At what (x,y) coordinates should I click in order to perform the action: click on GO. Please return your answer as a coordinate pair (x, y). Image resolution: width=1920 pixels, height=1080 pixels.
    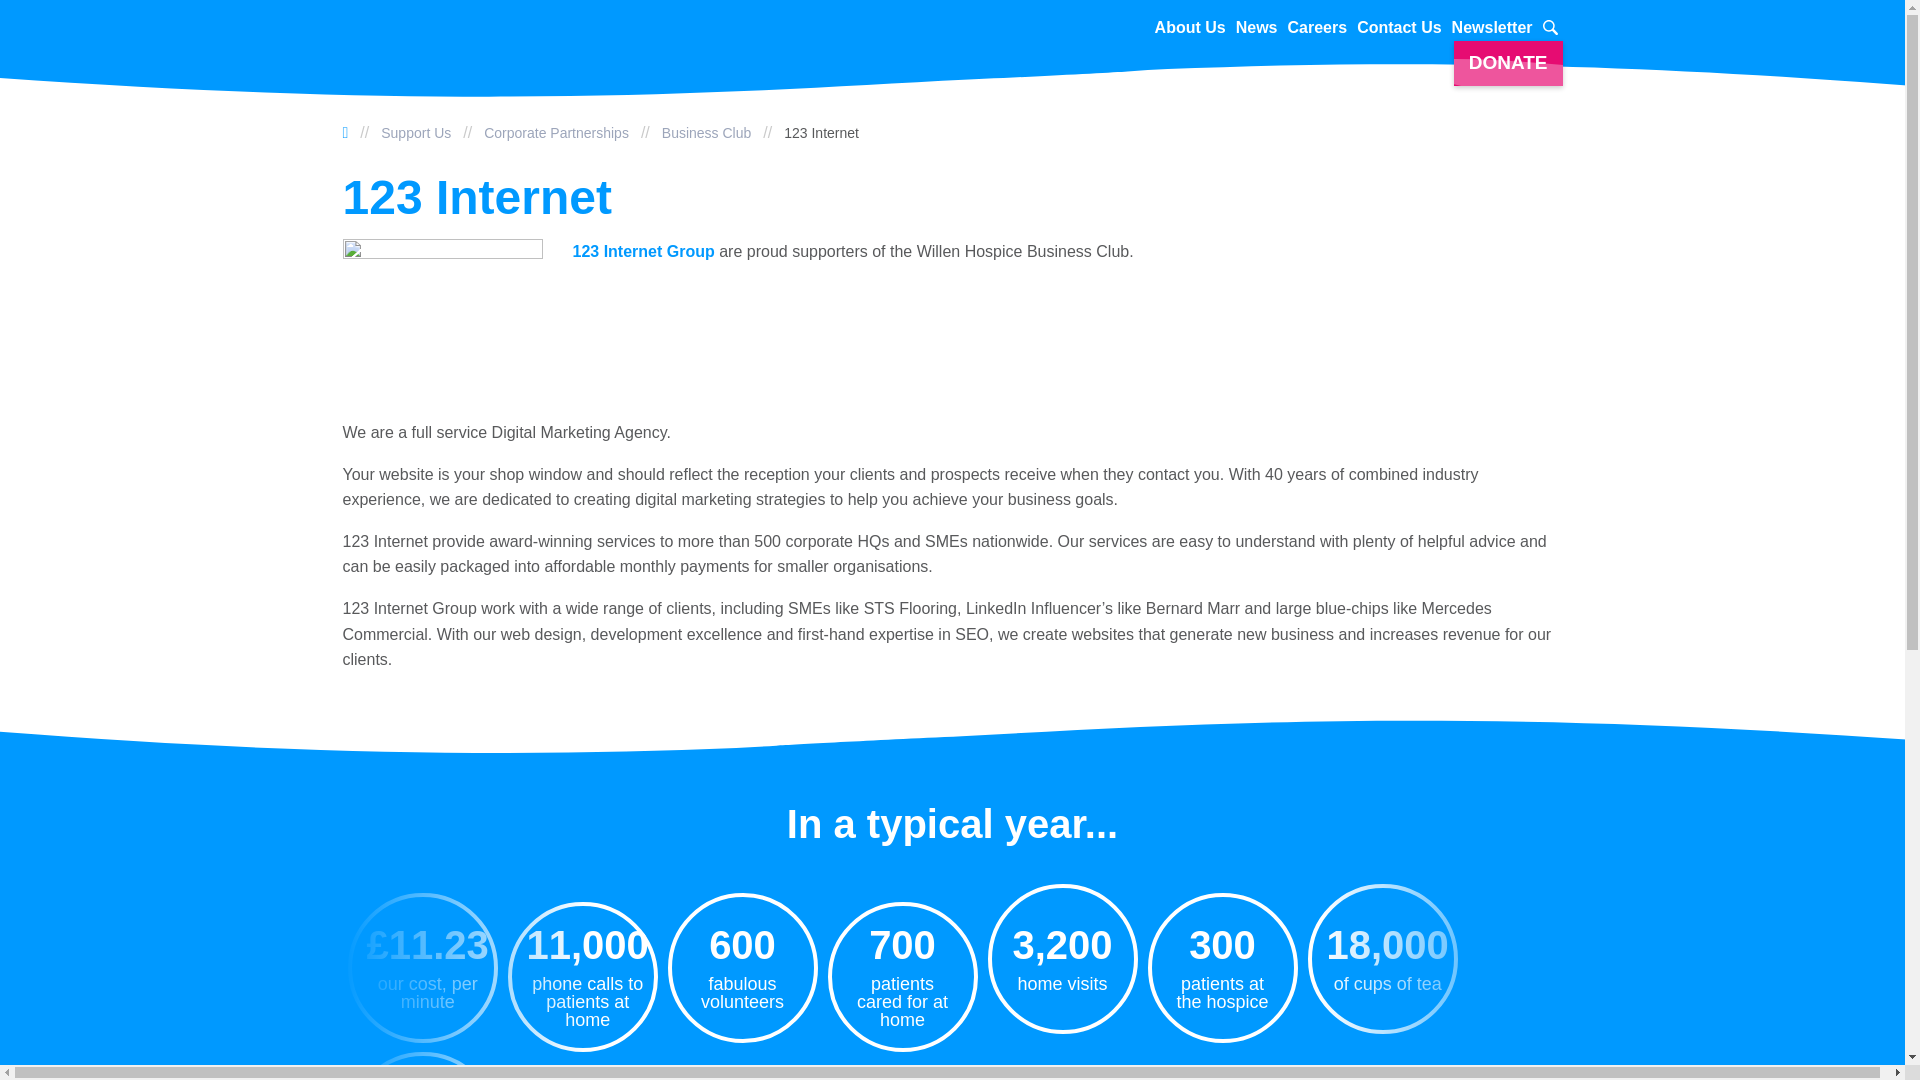
    Looking at the image, I should click on (1538, 29).